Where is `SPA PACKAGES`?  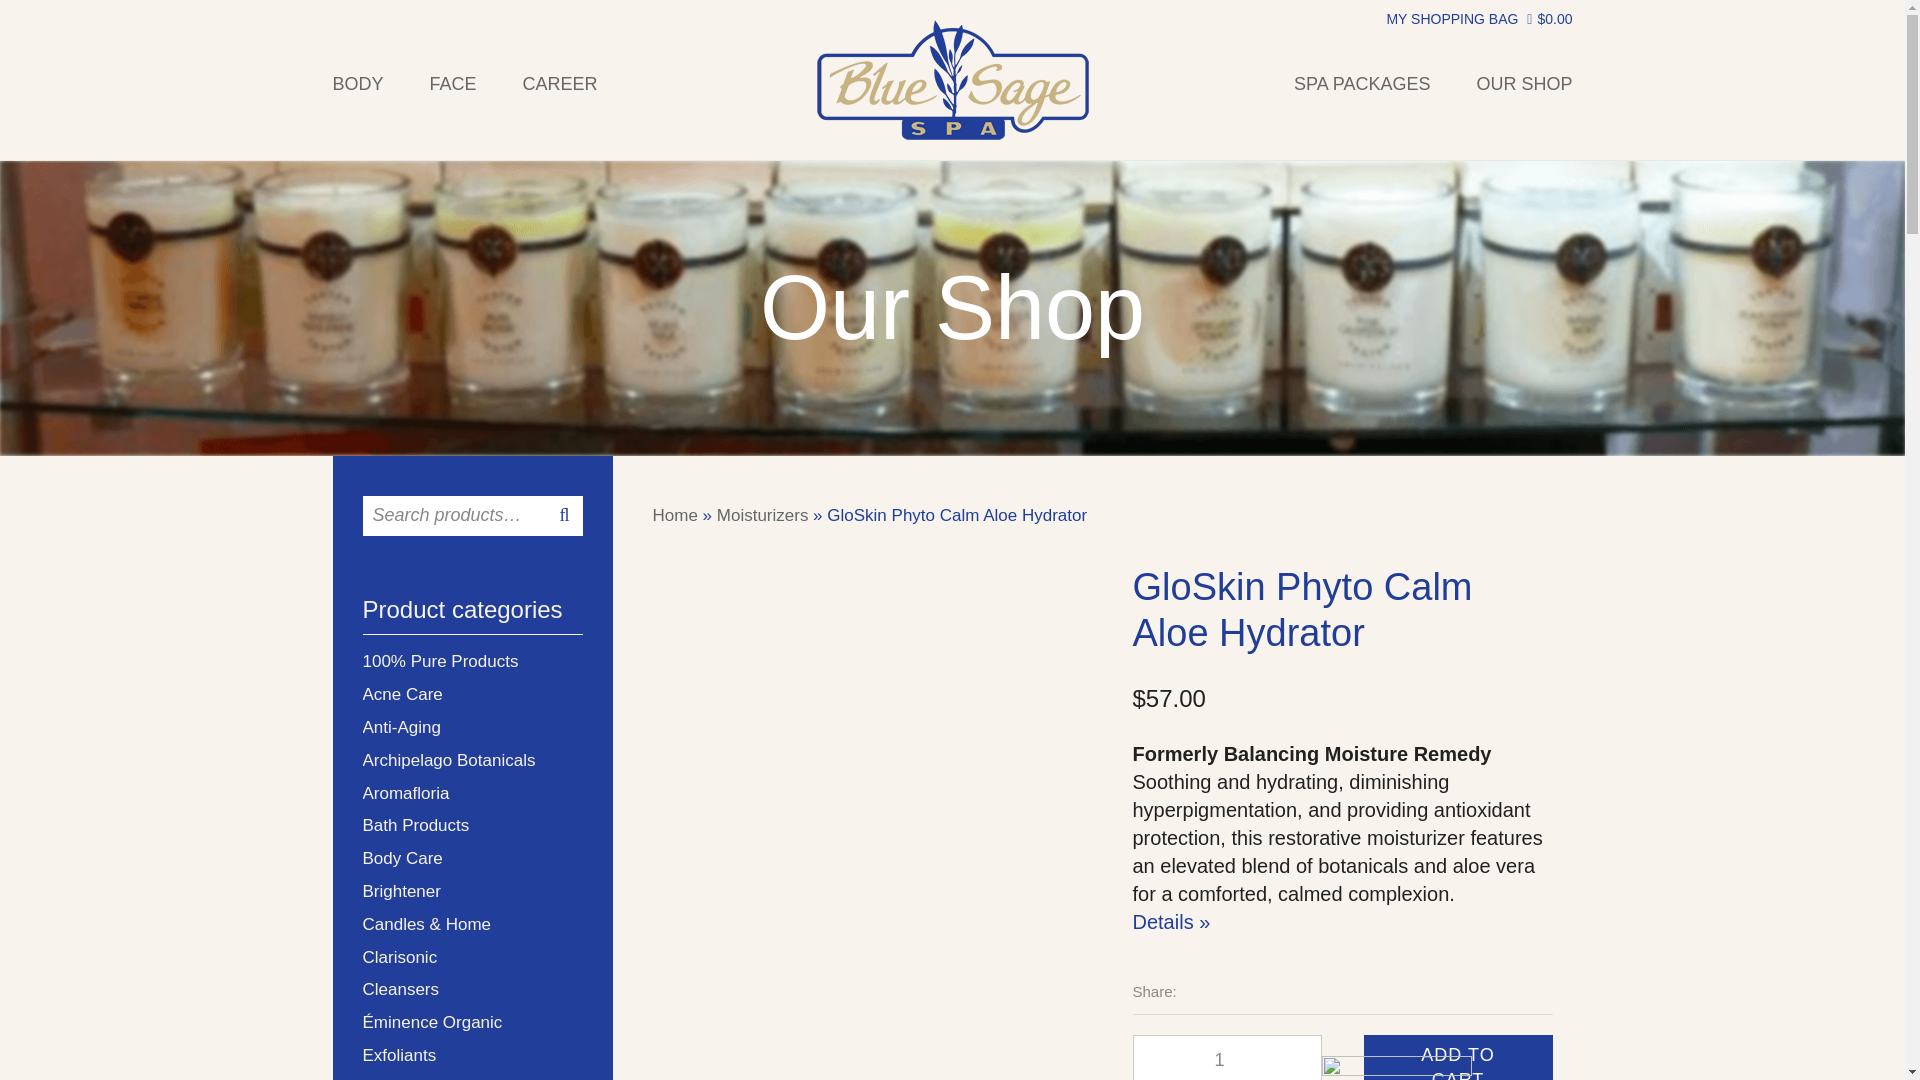 SPA PACKAGES is located at coordinates (1374, 84).